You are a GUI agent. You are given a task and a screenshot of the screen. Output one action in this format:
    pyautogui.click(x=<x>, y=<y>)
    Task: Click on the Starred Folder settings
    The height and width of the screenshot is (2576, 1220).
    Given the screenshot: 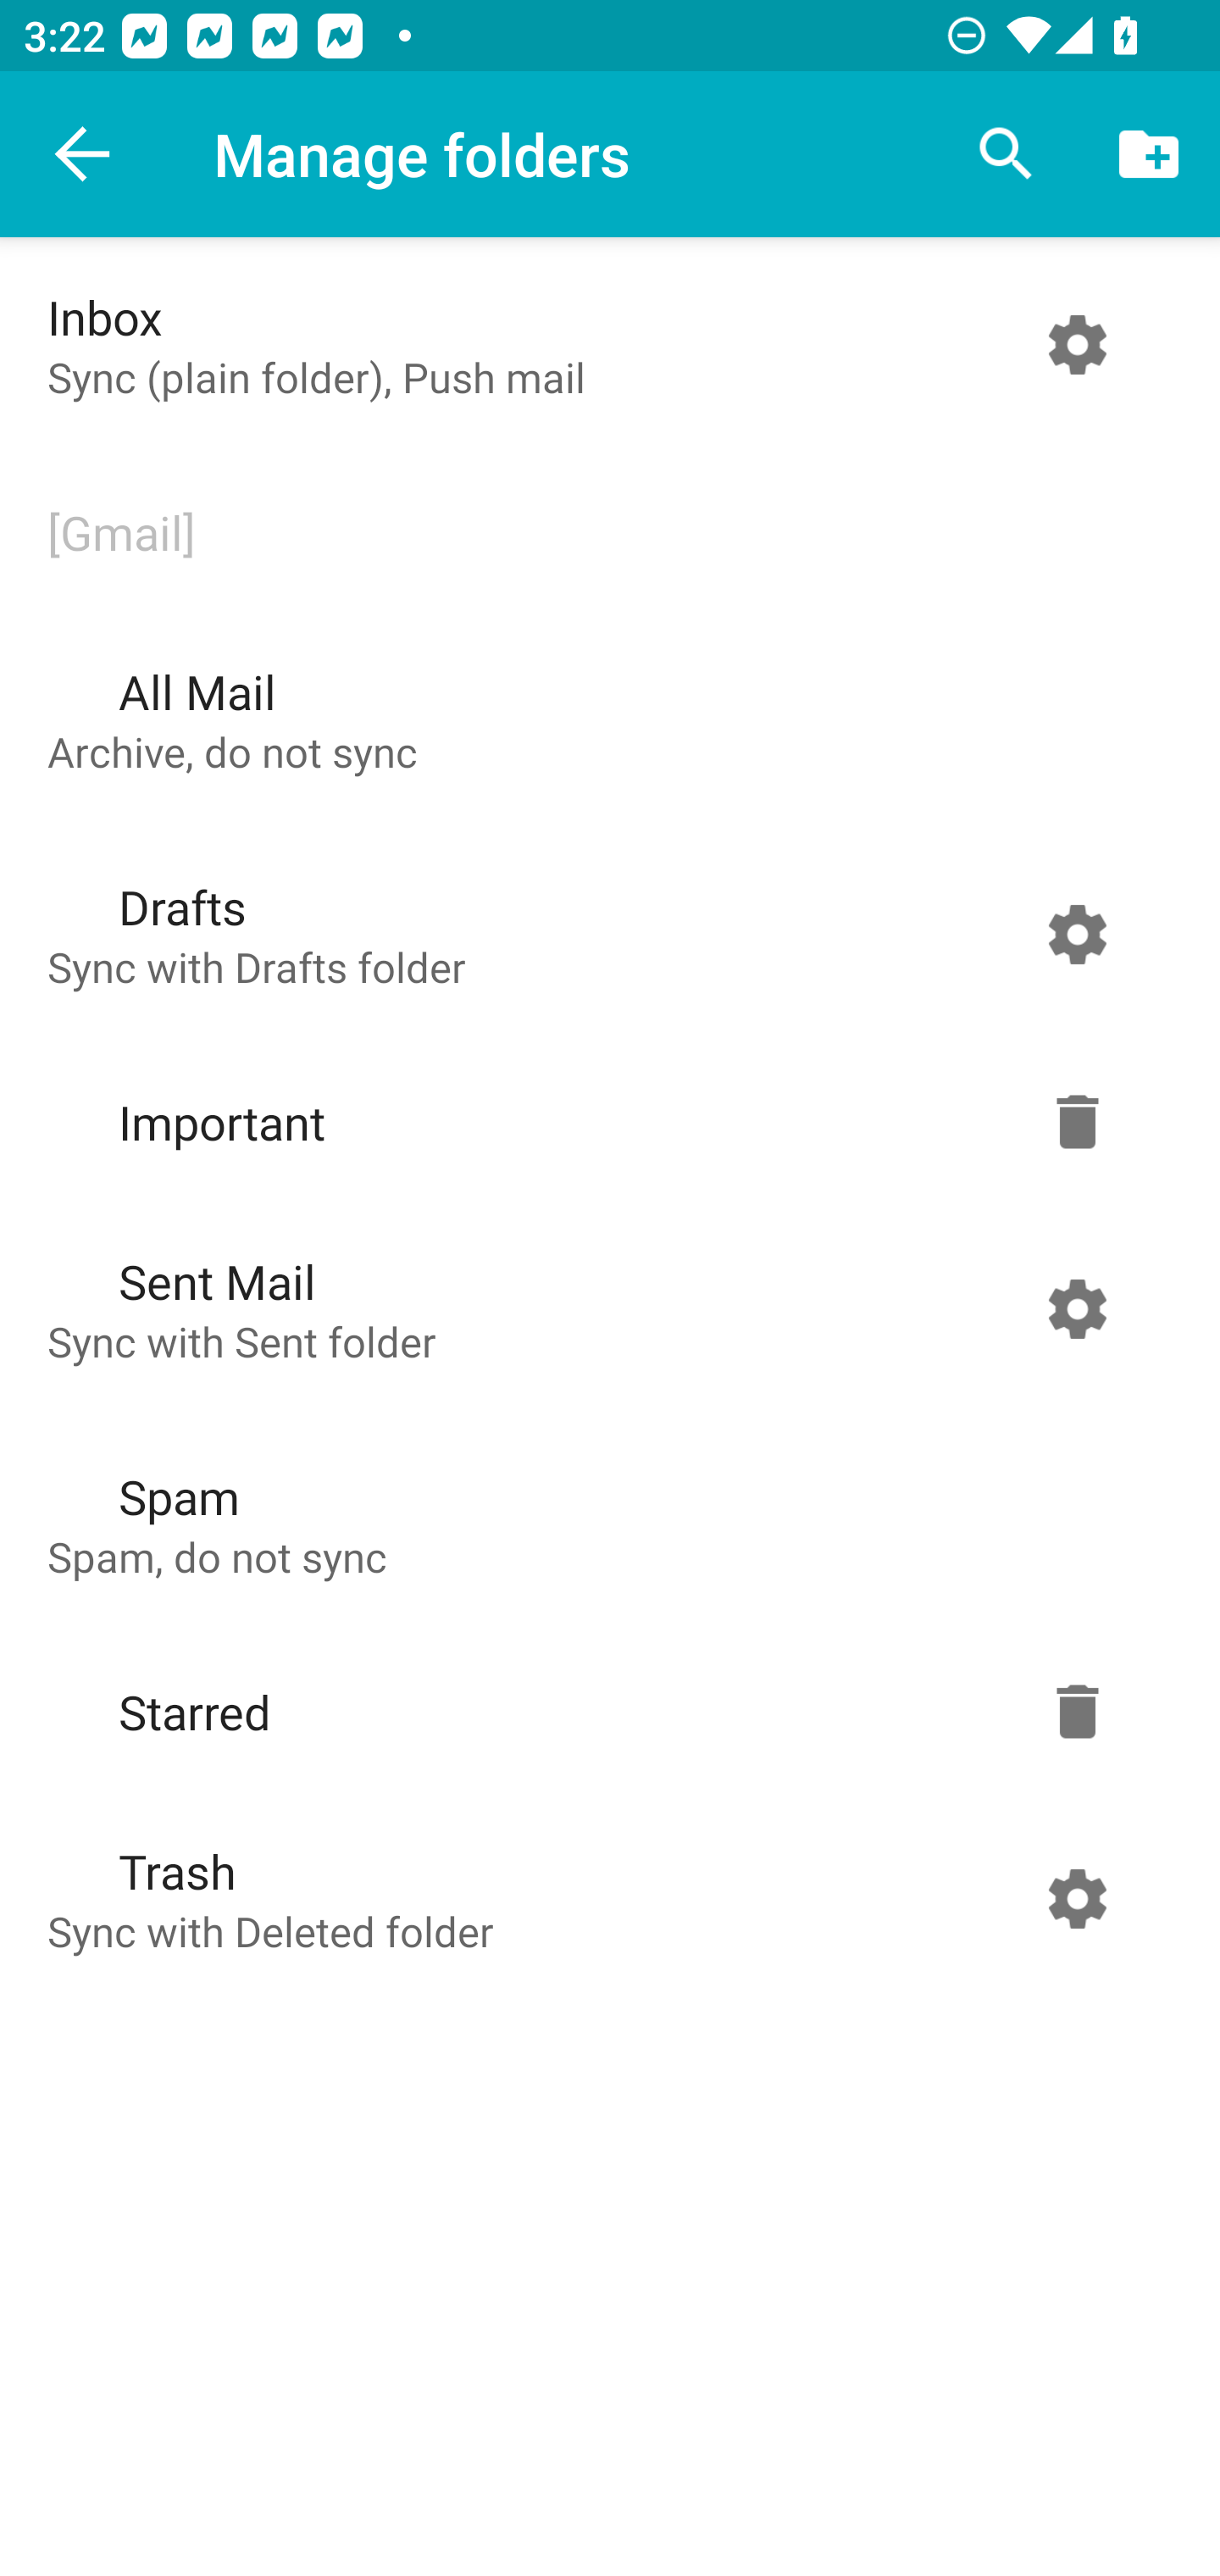 What is the action you would take?
    pyautogui.click(x=603, y=1712)
    